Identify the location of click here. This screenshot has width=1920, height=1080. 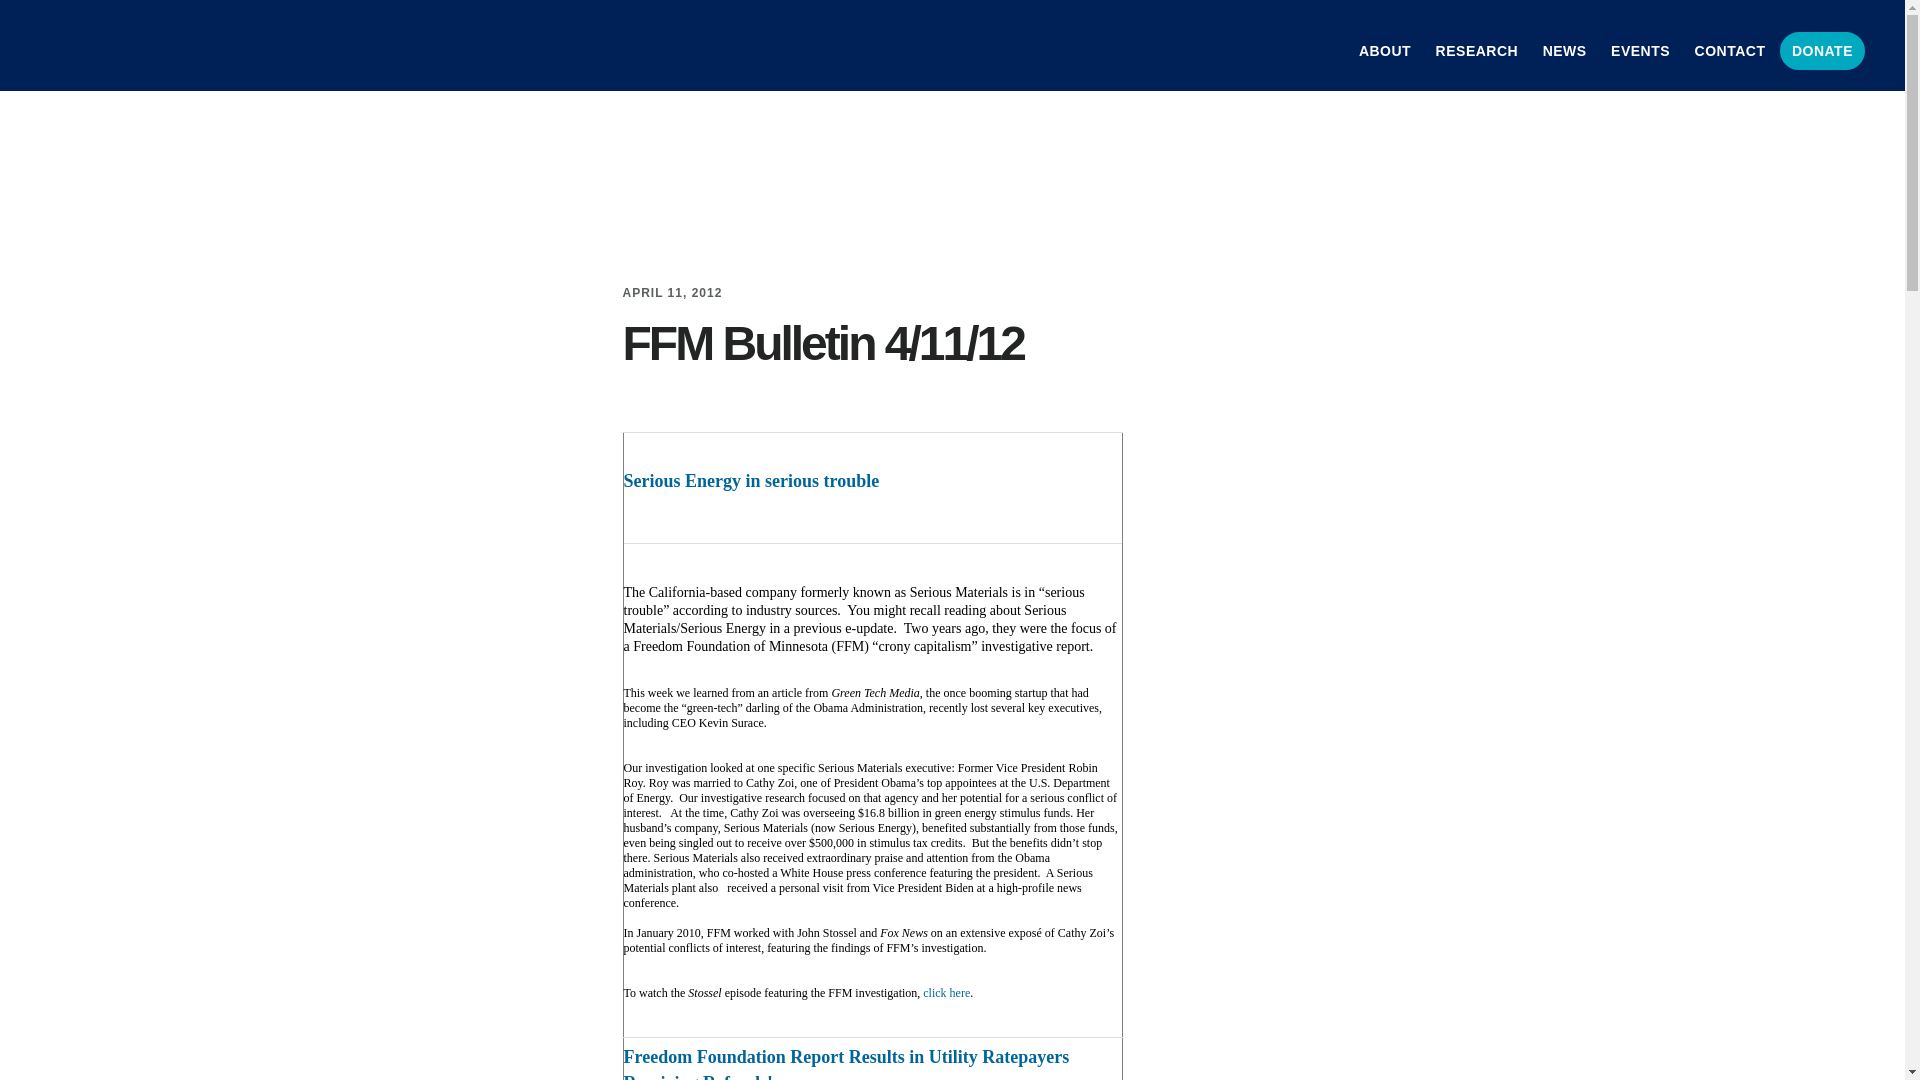
(946, 993).